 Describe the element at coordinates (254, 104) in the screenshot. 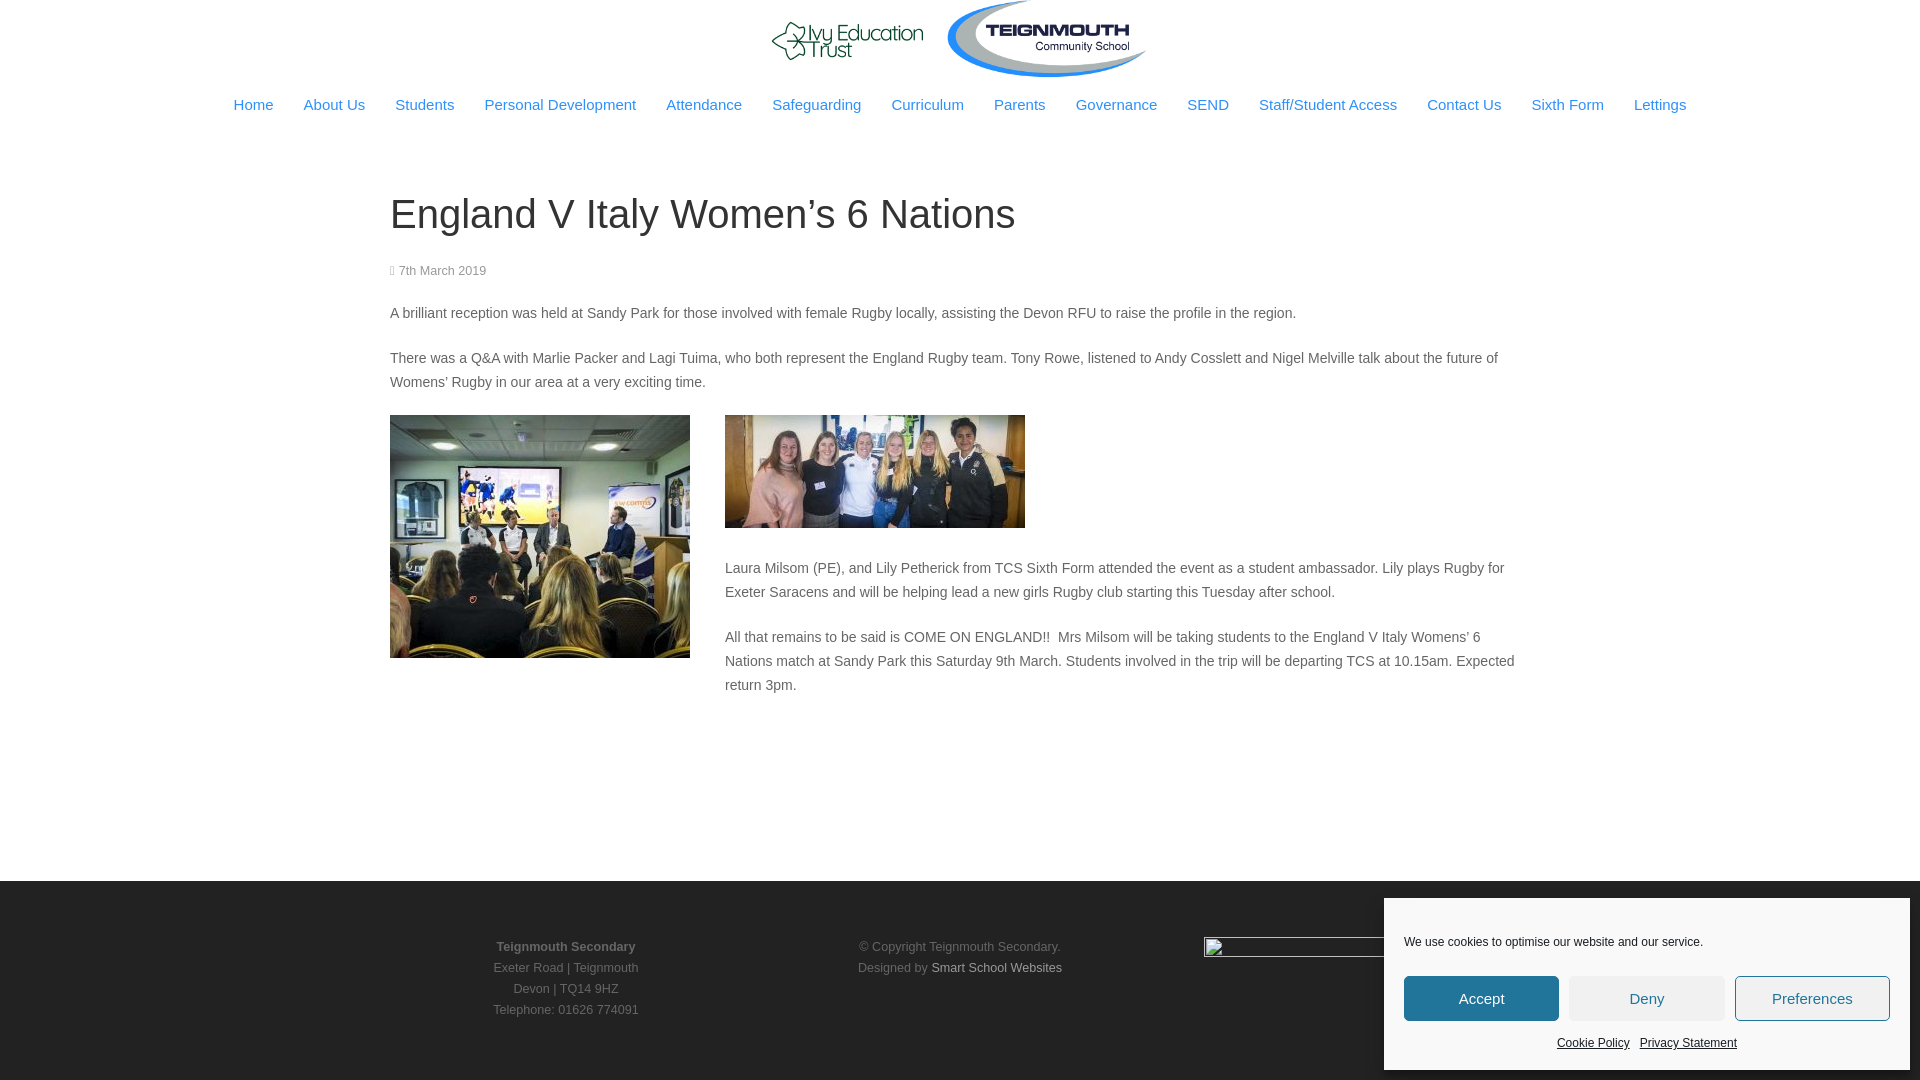

I see `Home` at that location.